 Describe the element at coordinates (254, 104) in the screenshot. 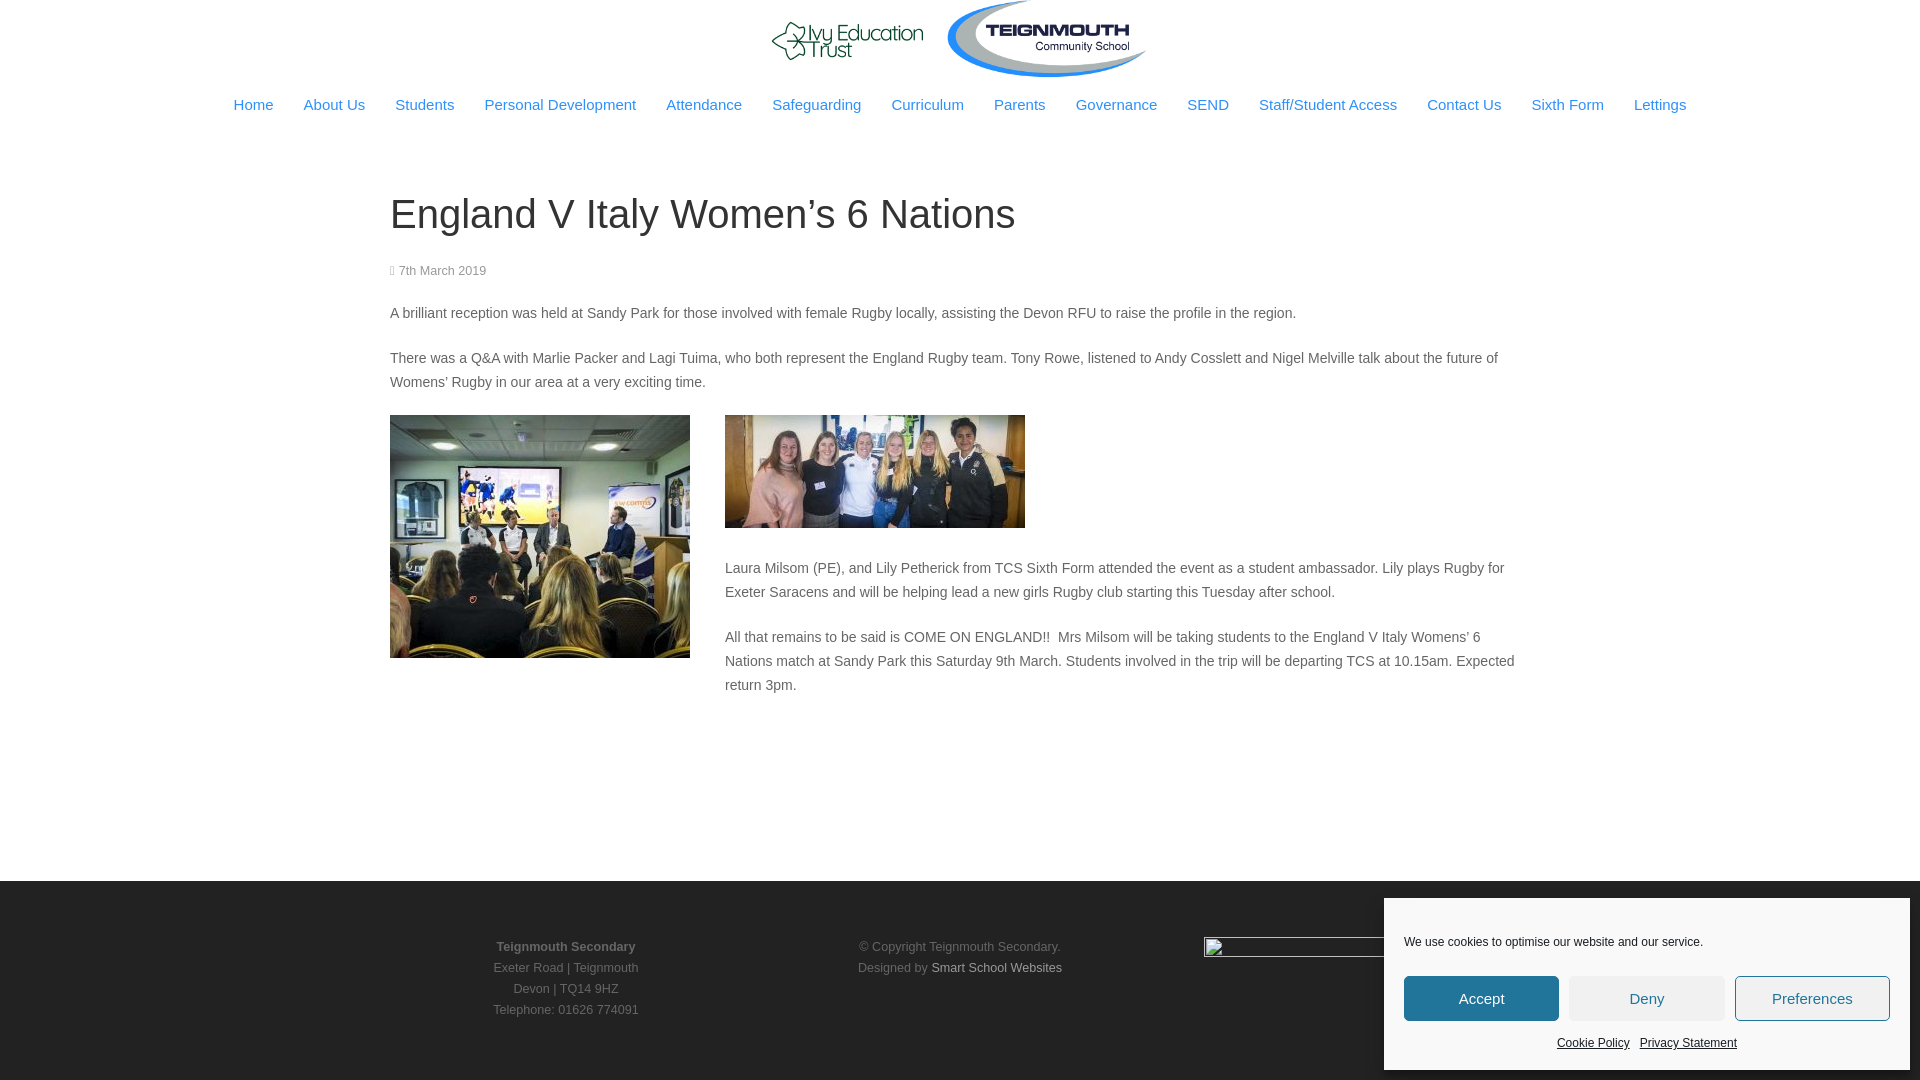

I see `Home` at that location.